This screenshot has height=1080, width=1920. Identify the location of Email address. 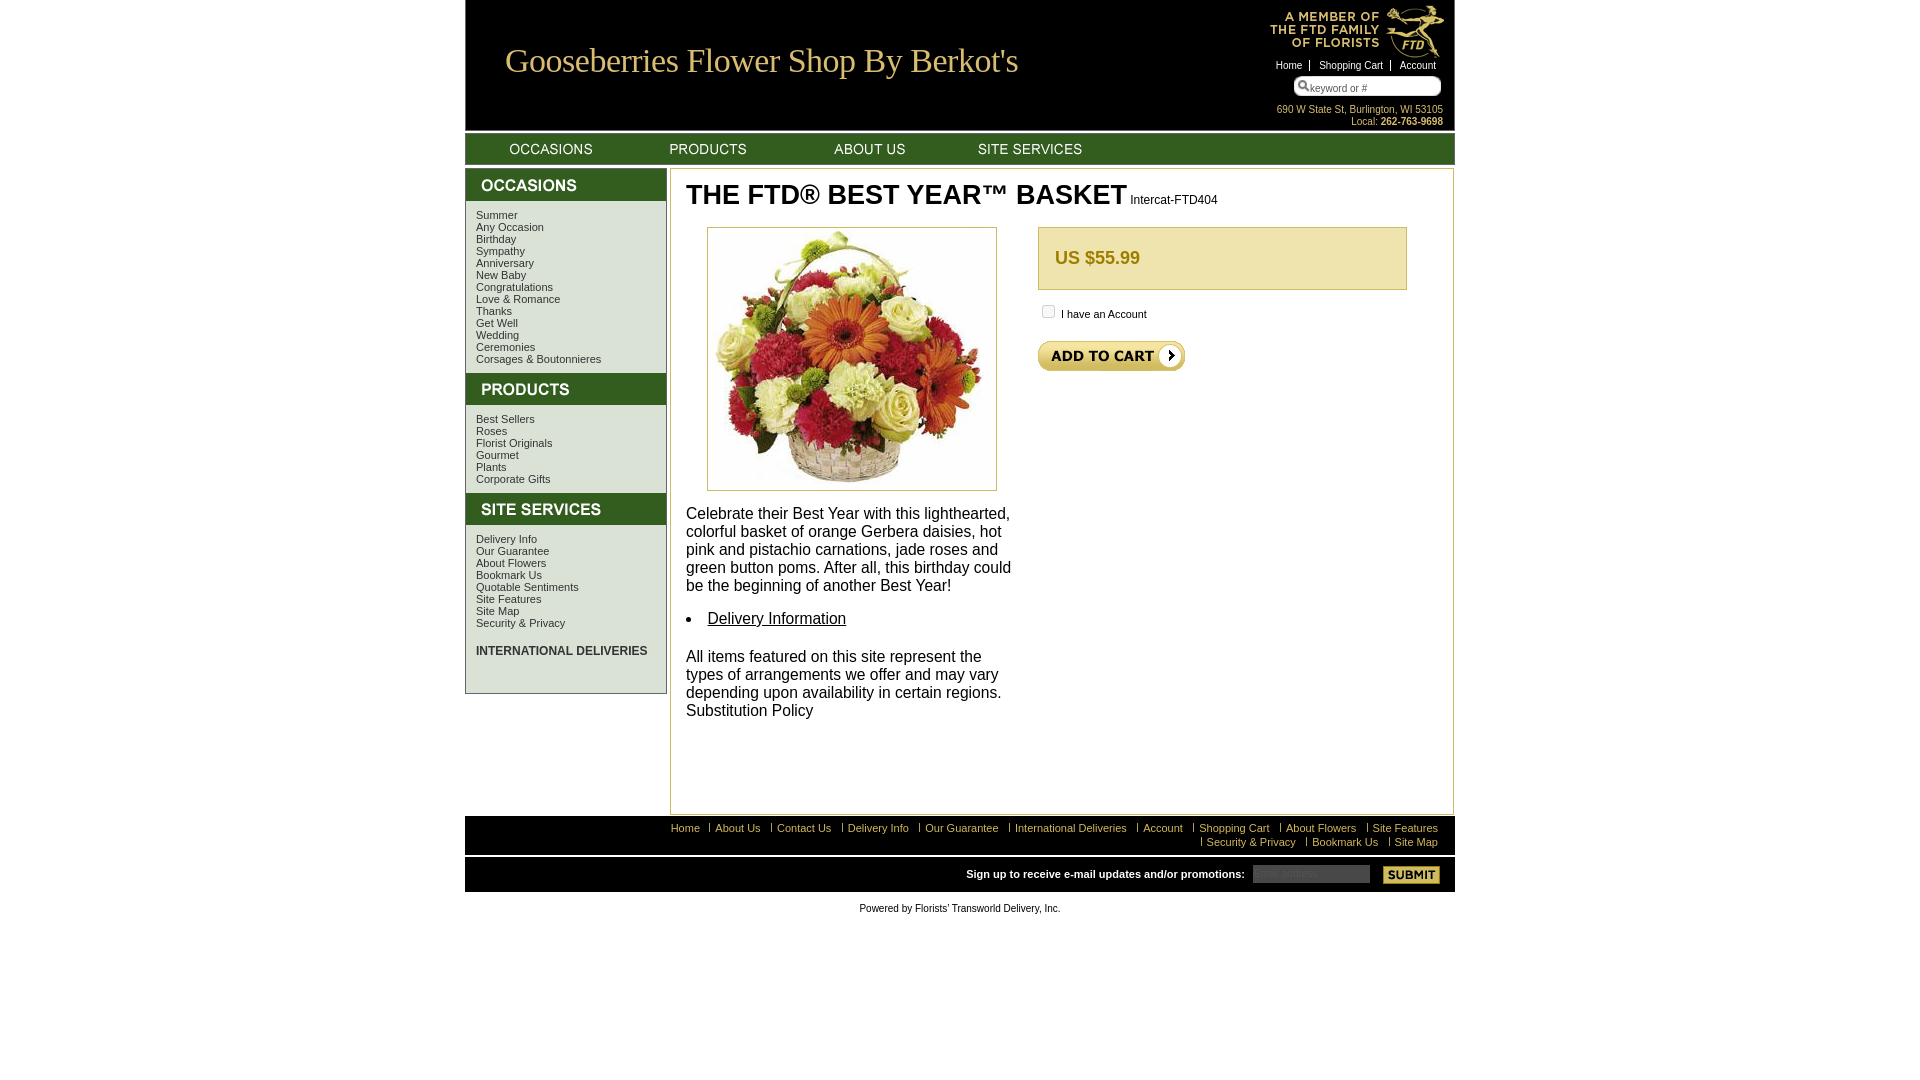
(1312, 873).